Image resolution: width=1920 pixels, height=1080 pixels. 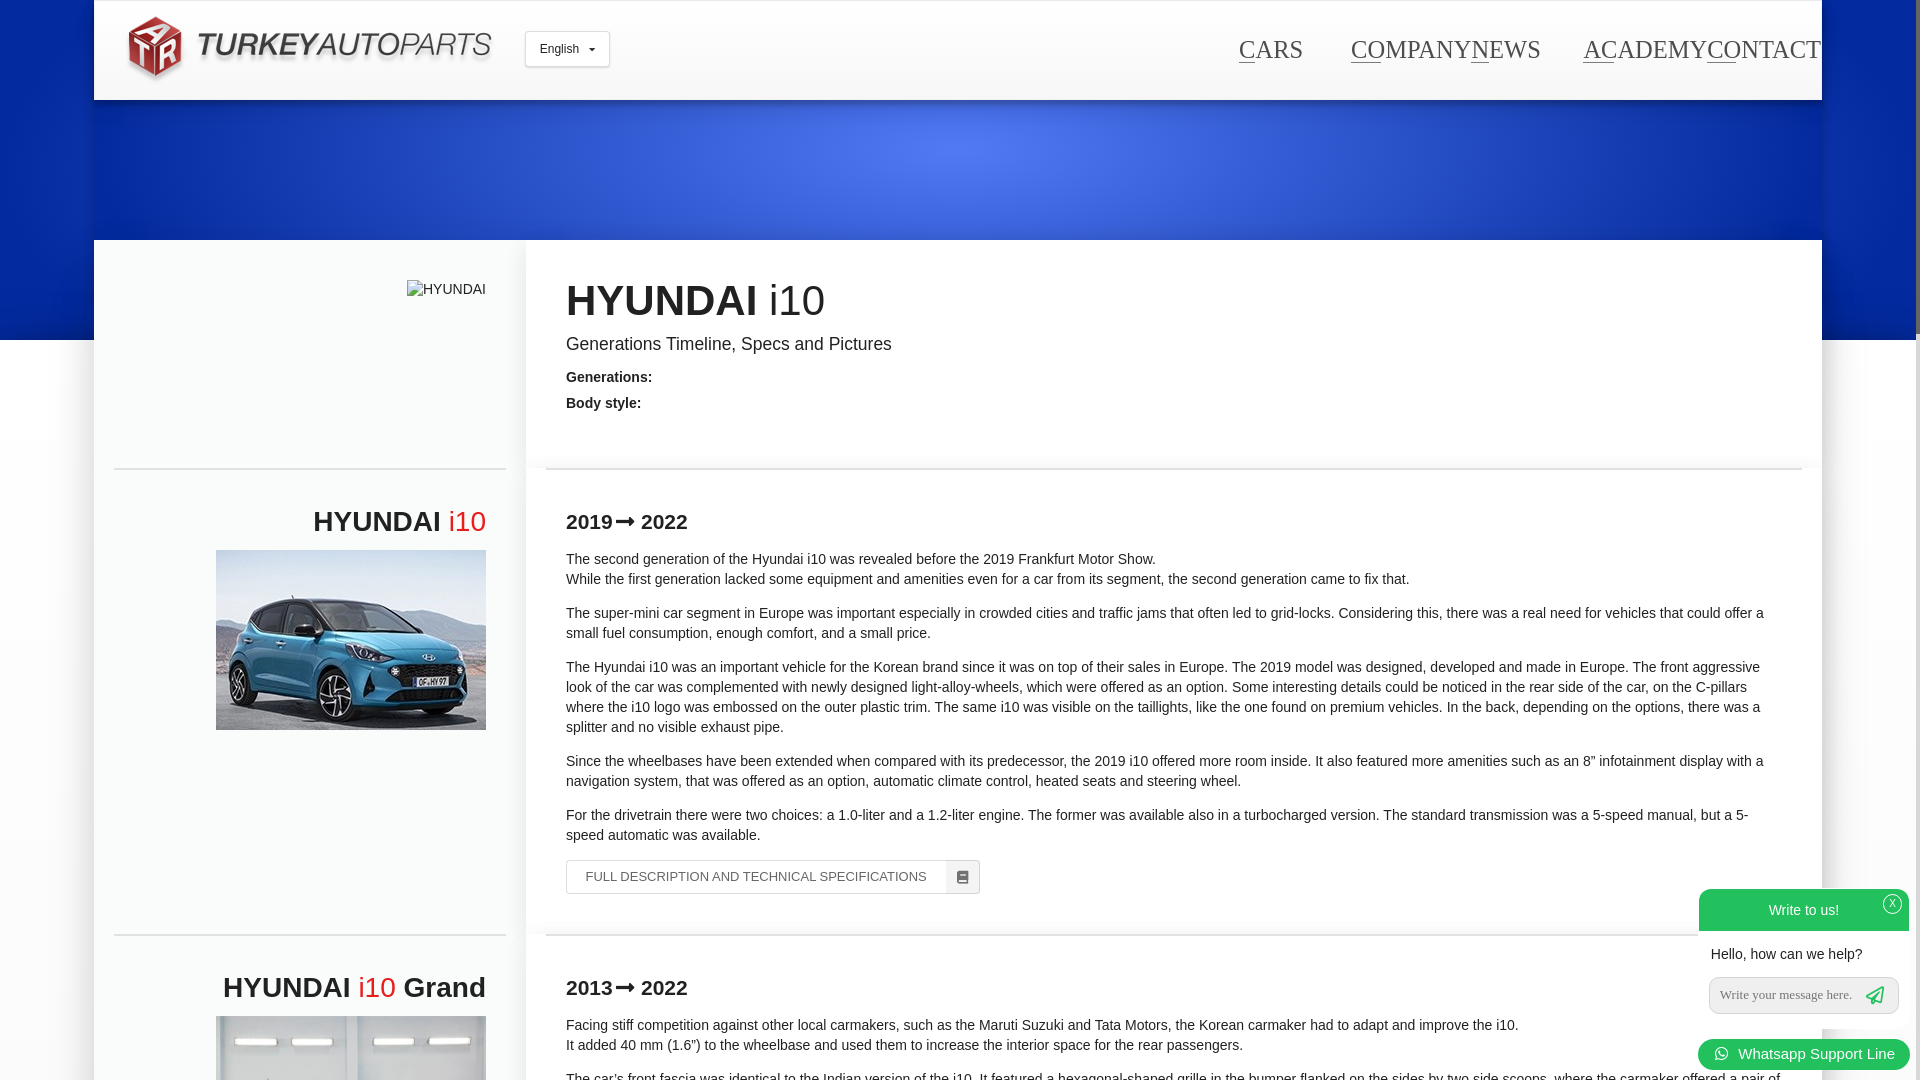 I want to click on NEWS, so click(x=1504, y=48).